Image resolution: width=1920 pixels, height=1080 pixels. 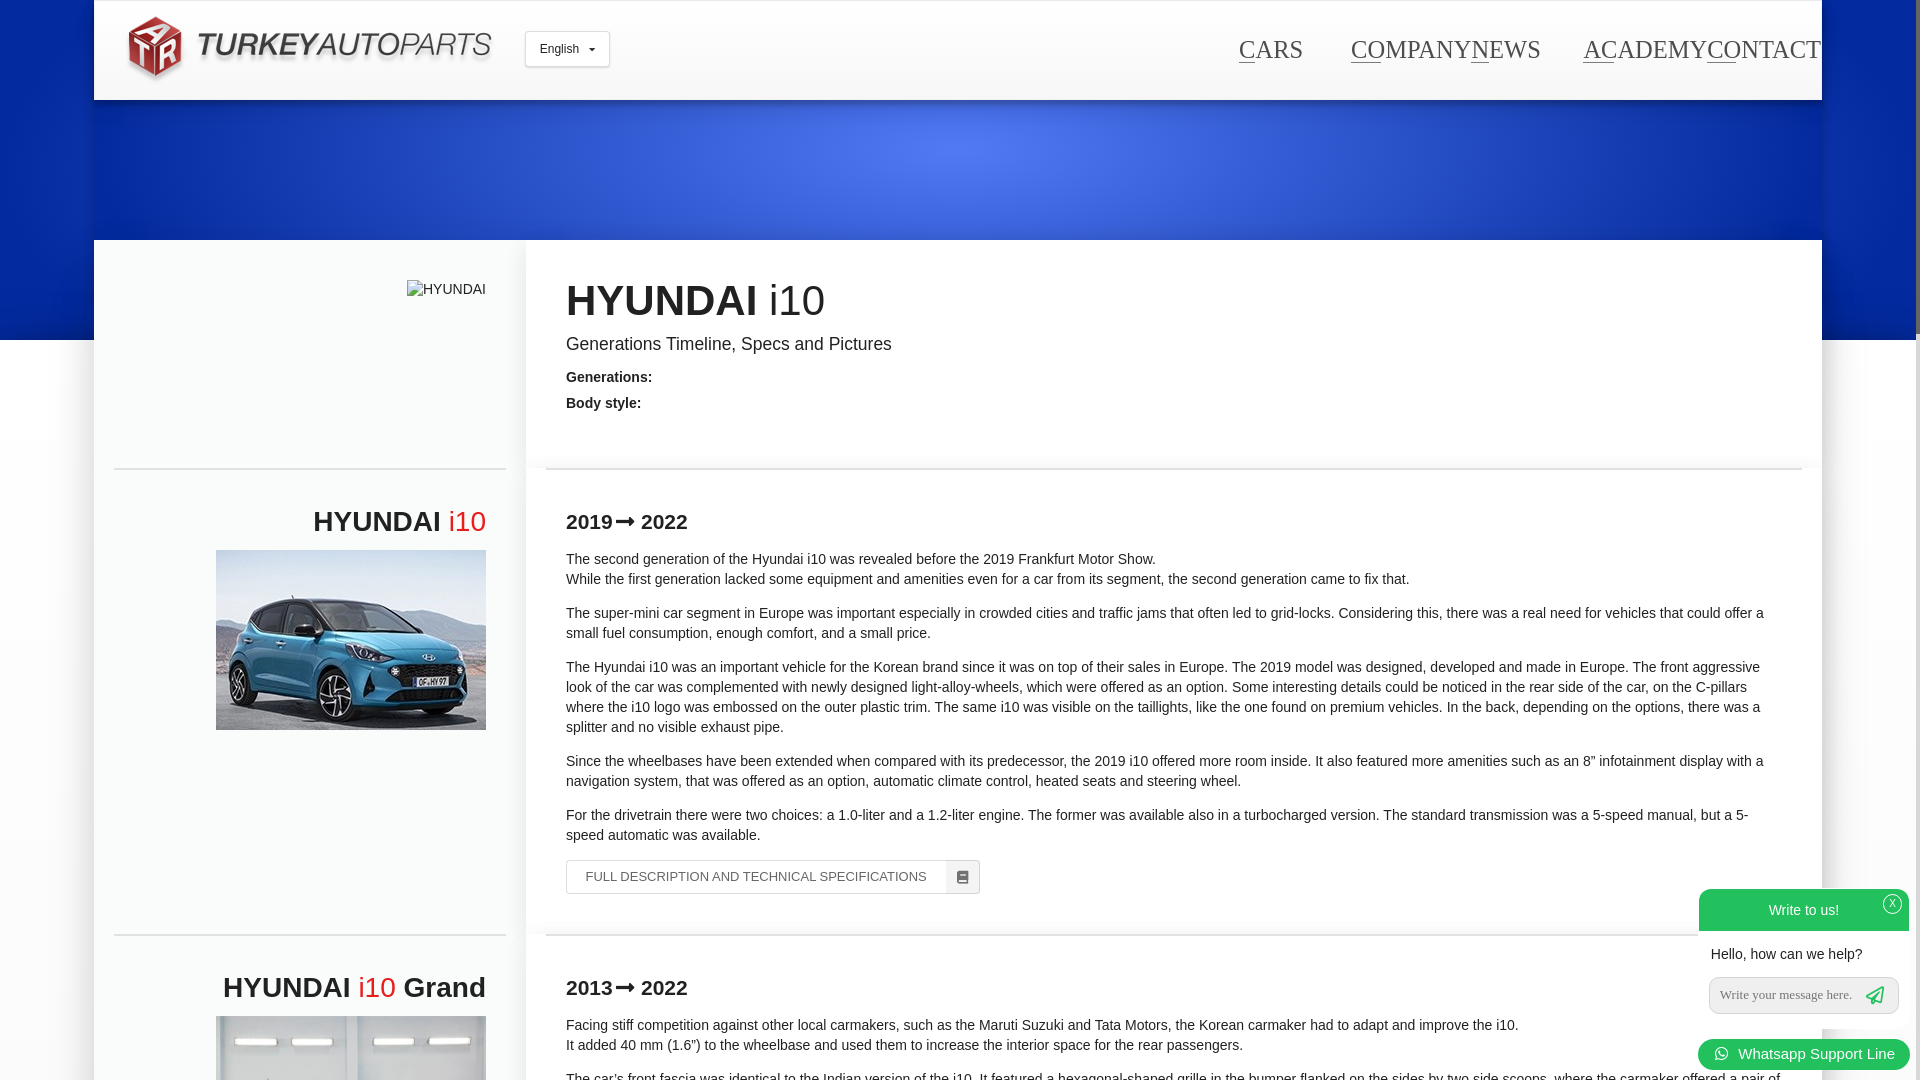 I want to click on NEWS, so click(x=1504, y=48).